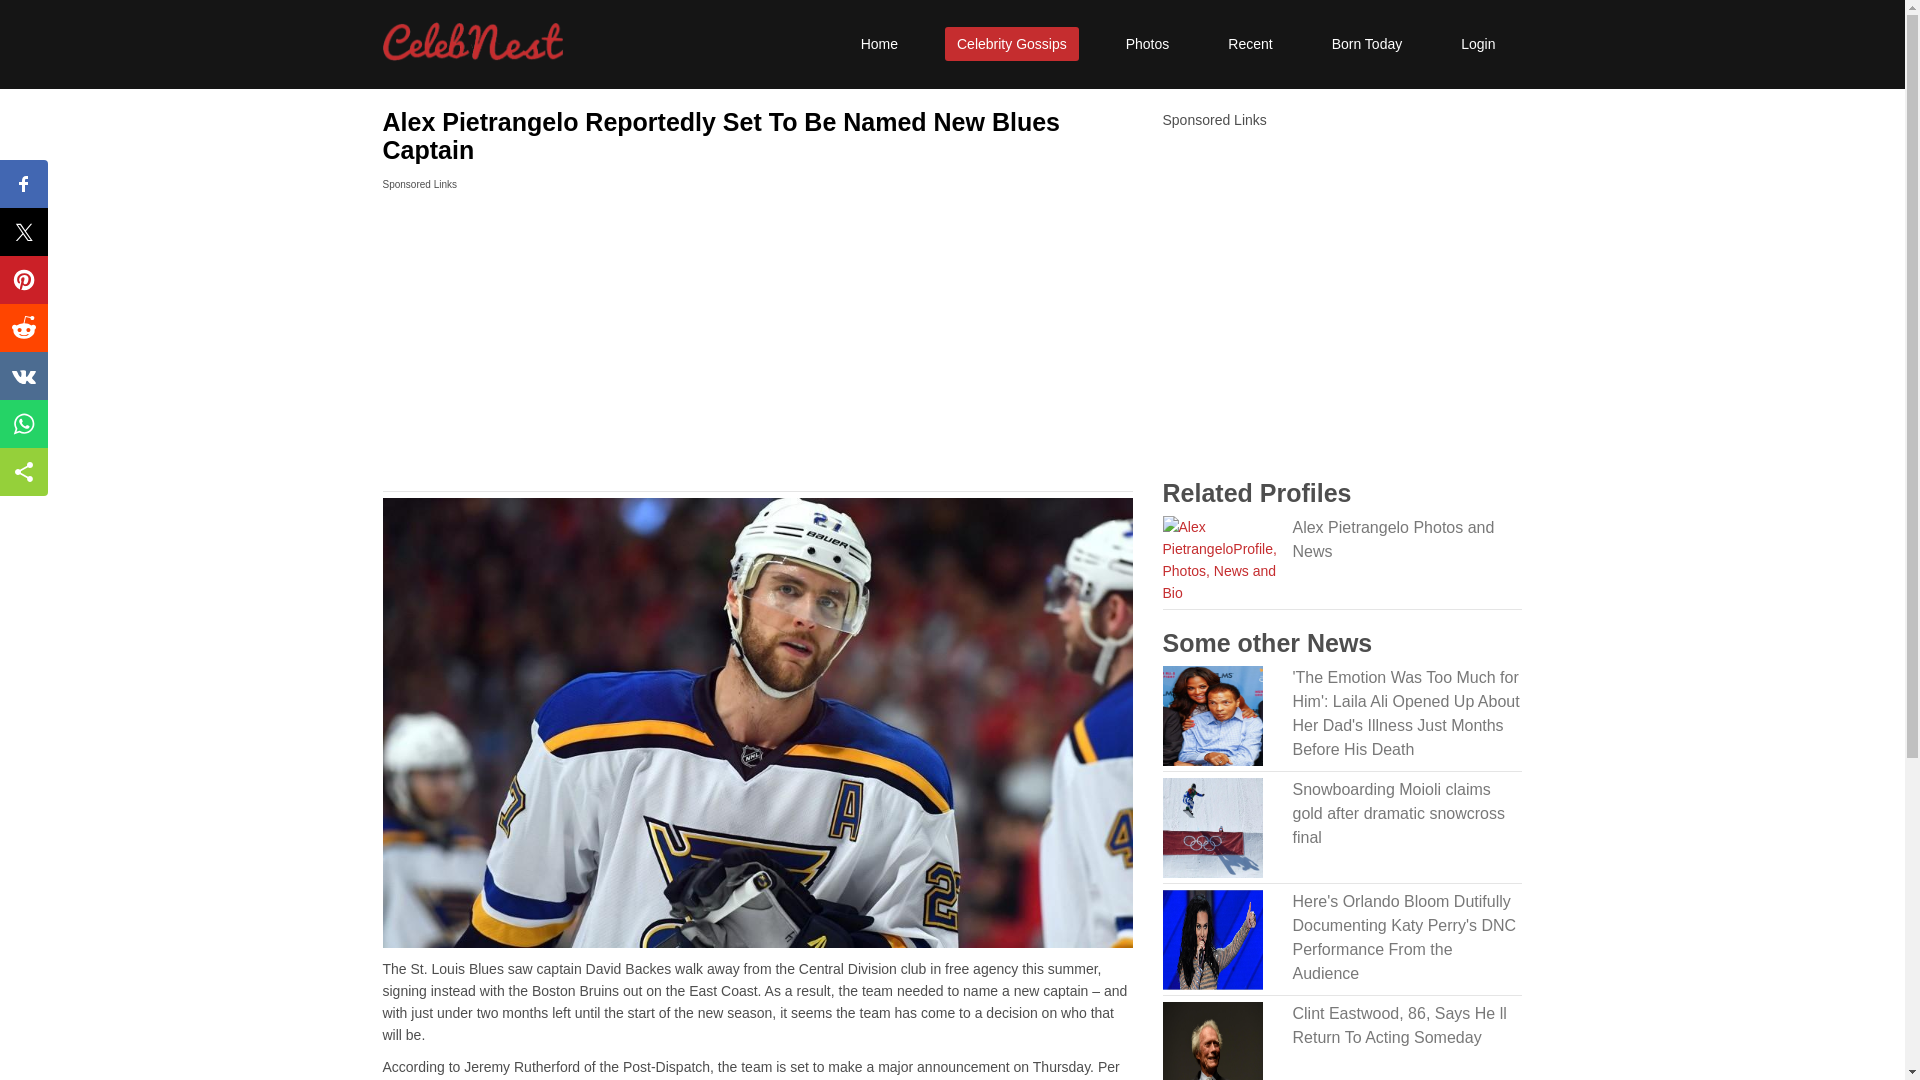  I want to click on Photos, so click(1148, 44).